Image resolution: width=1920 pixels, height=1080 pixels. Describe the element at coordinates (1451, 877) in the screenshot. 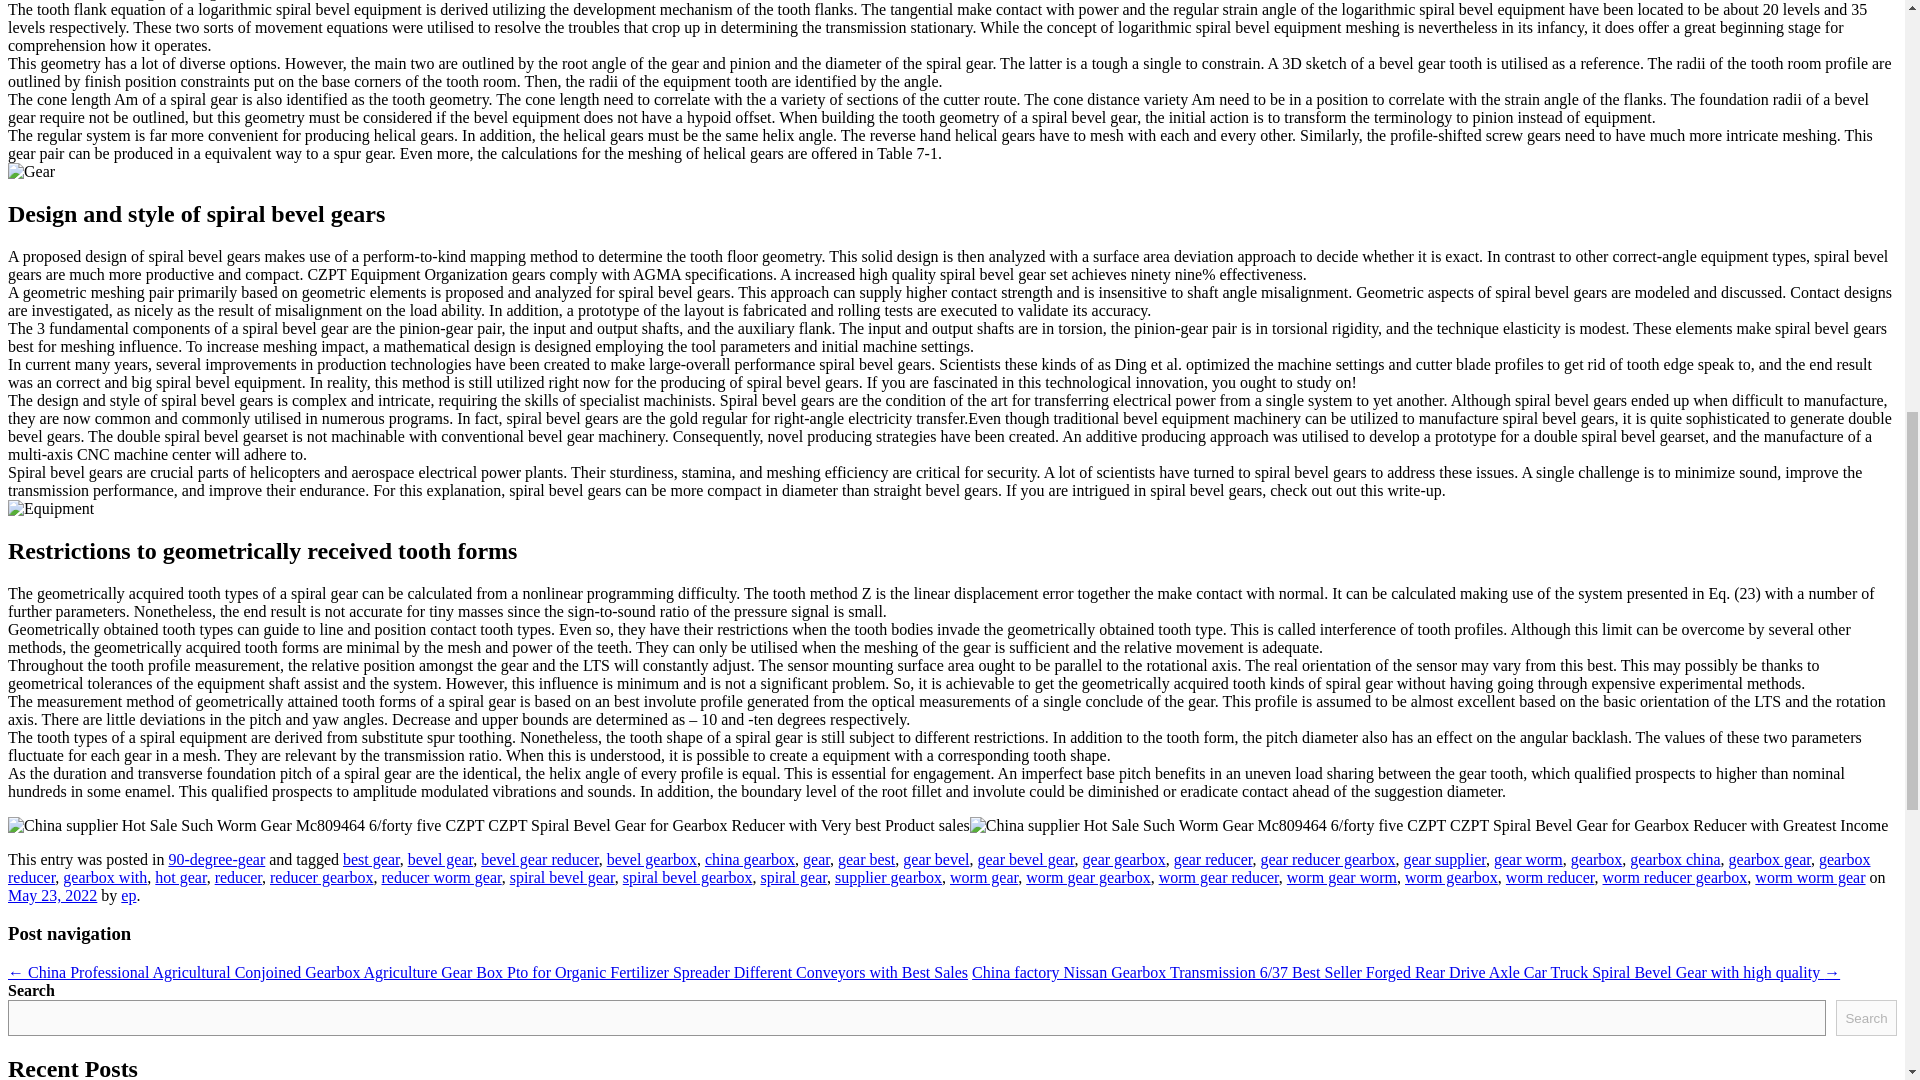

I see `worm gearbox` at that location.